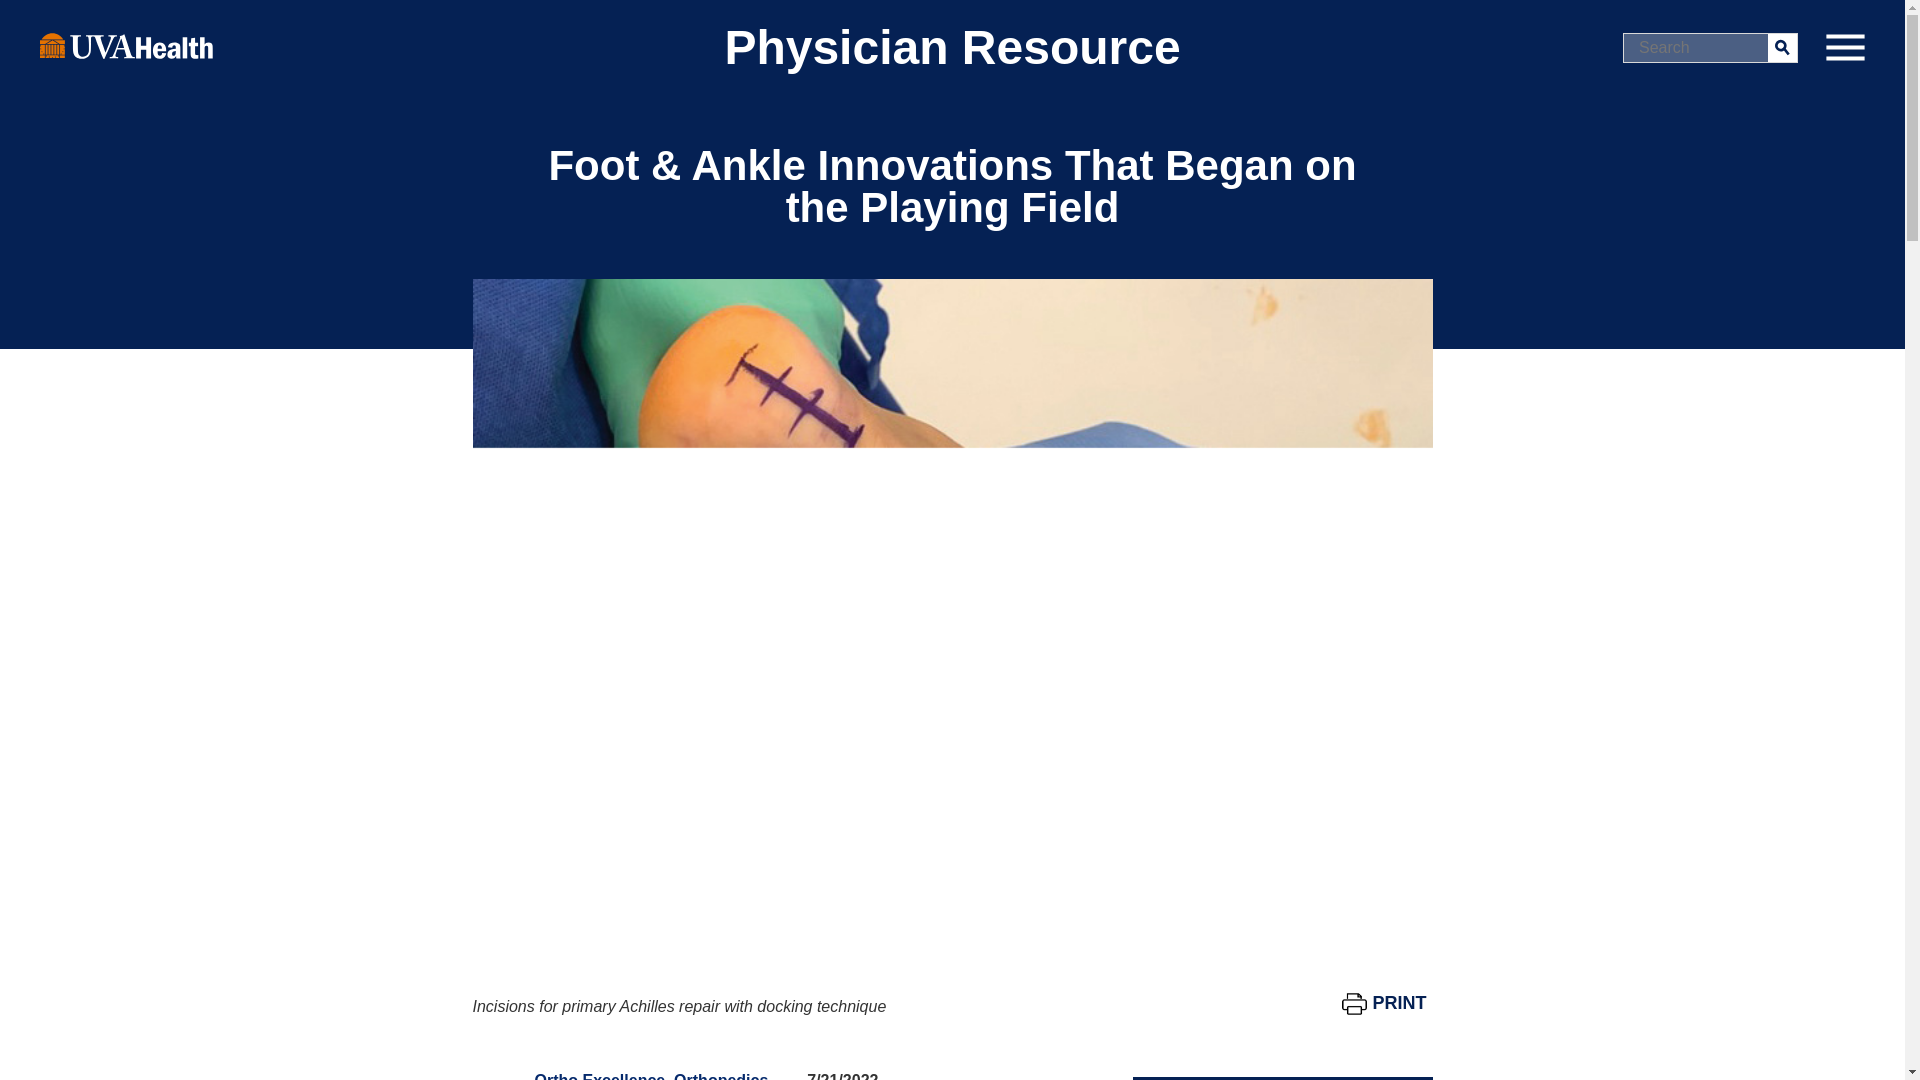 This screenshot has height=1080, width=1920. I want to click on PRINT, so click(1384, 1004).